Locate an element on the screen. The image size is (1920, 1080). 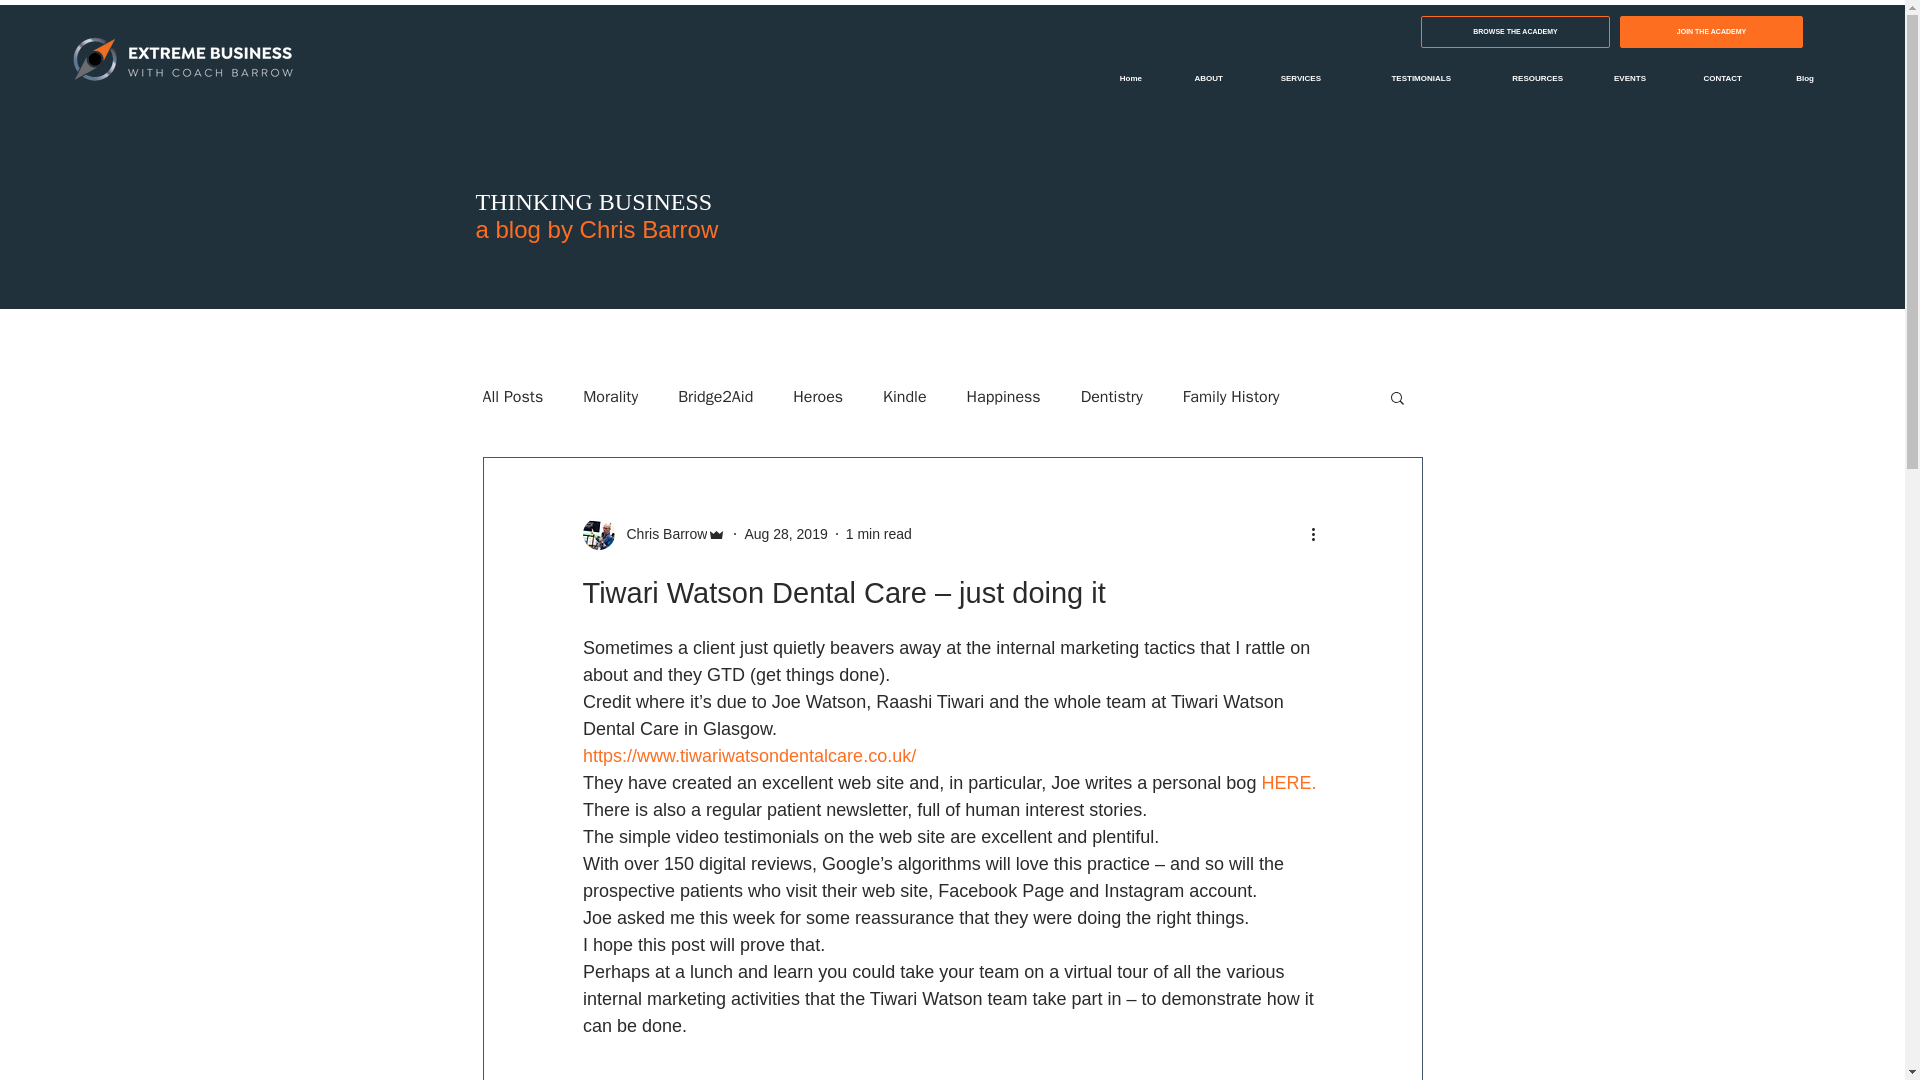
Morality is located at coordinates (610, 396).